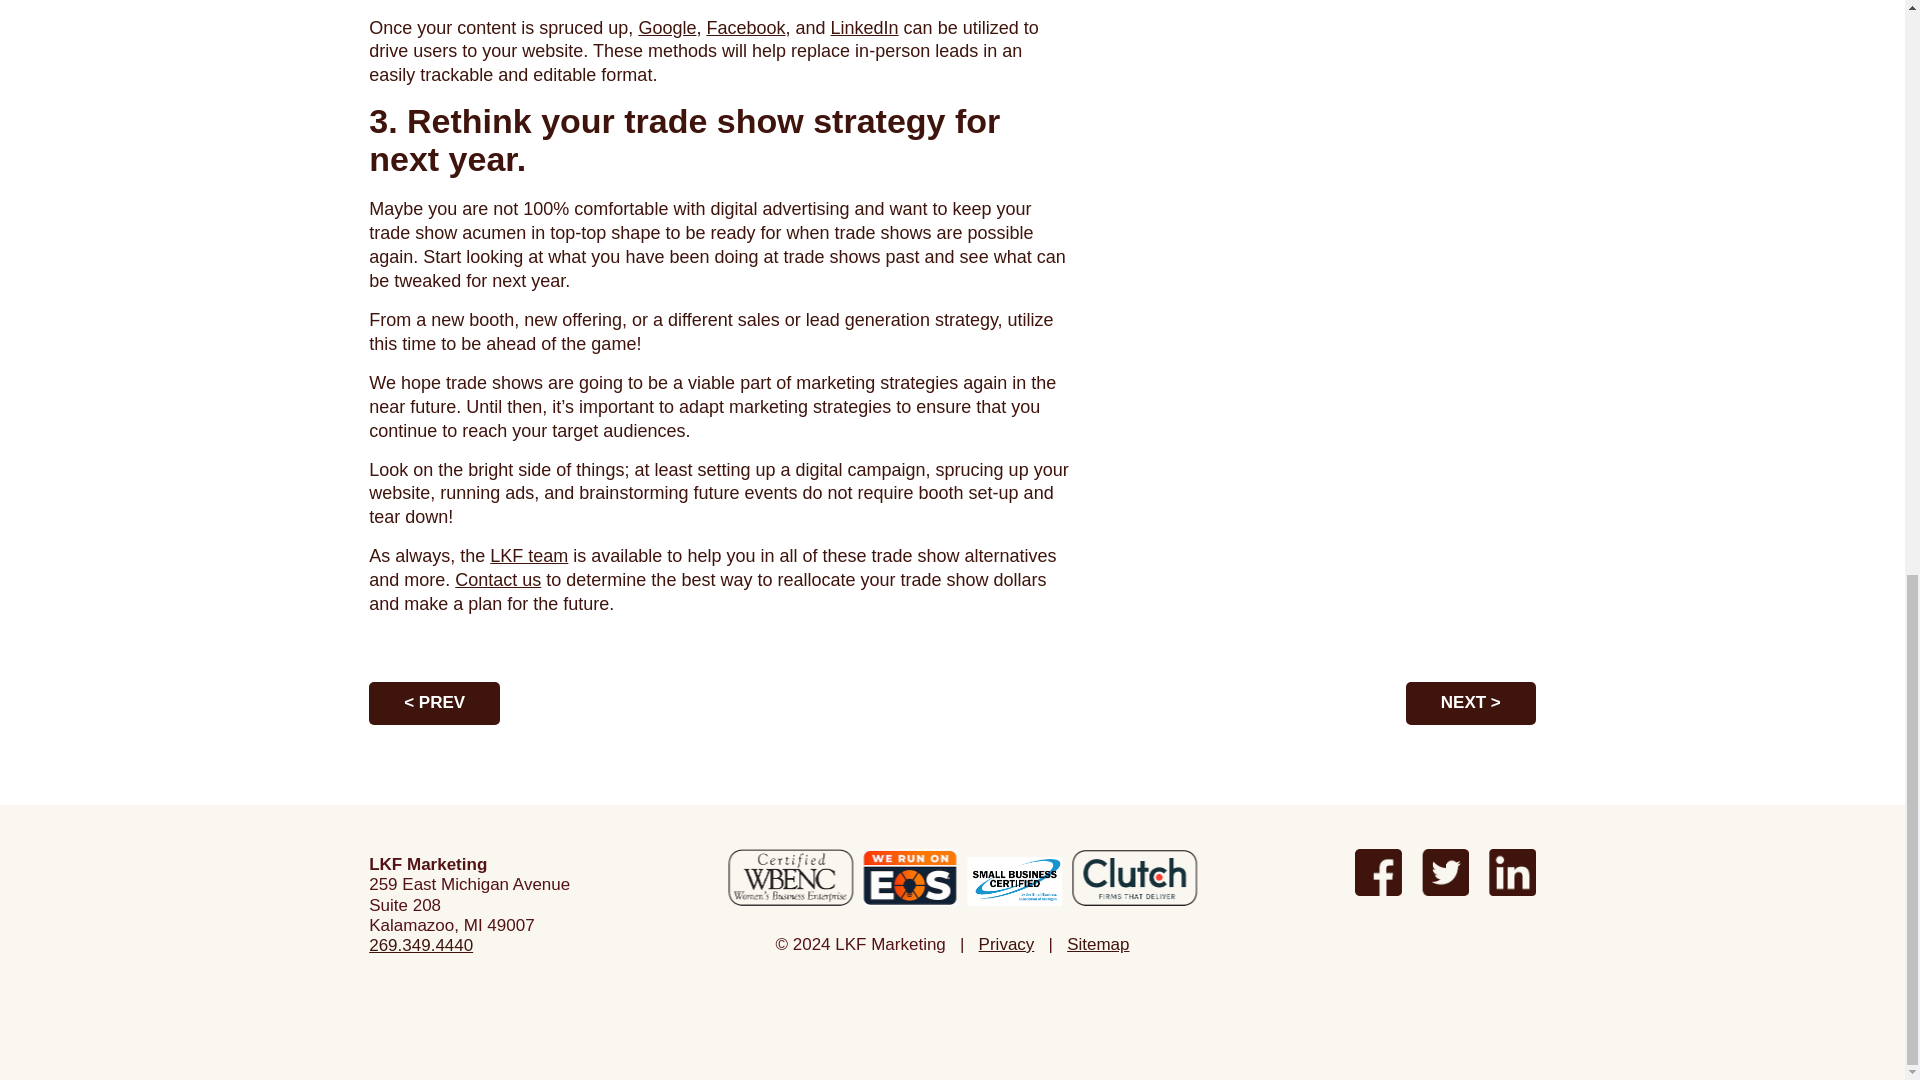 The image size is (1920, 1080). I want to click on Google, so click(666, 28).